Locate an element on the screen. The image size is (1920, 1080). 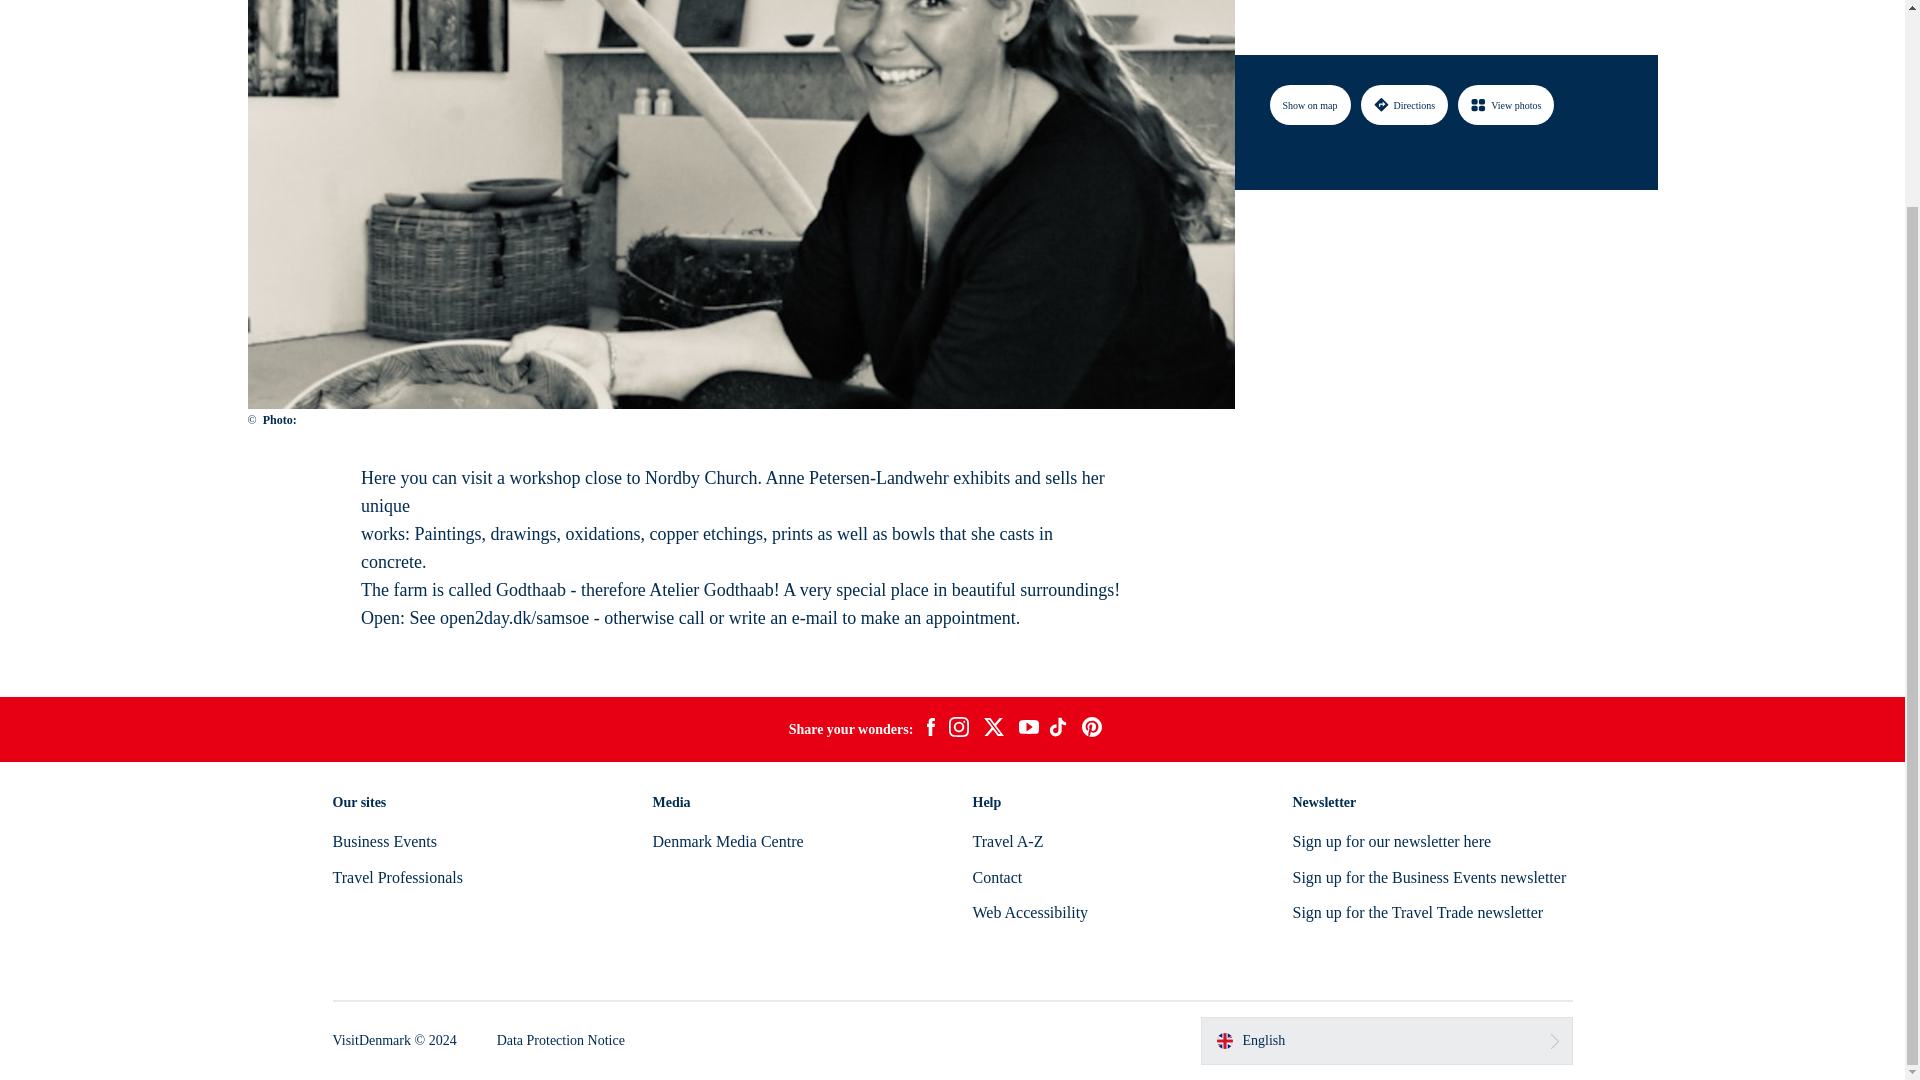
Business Events is located at coordinates (384, 840).